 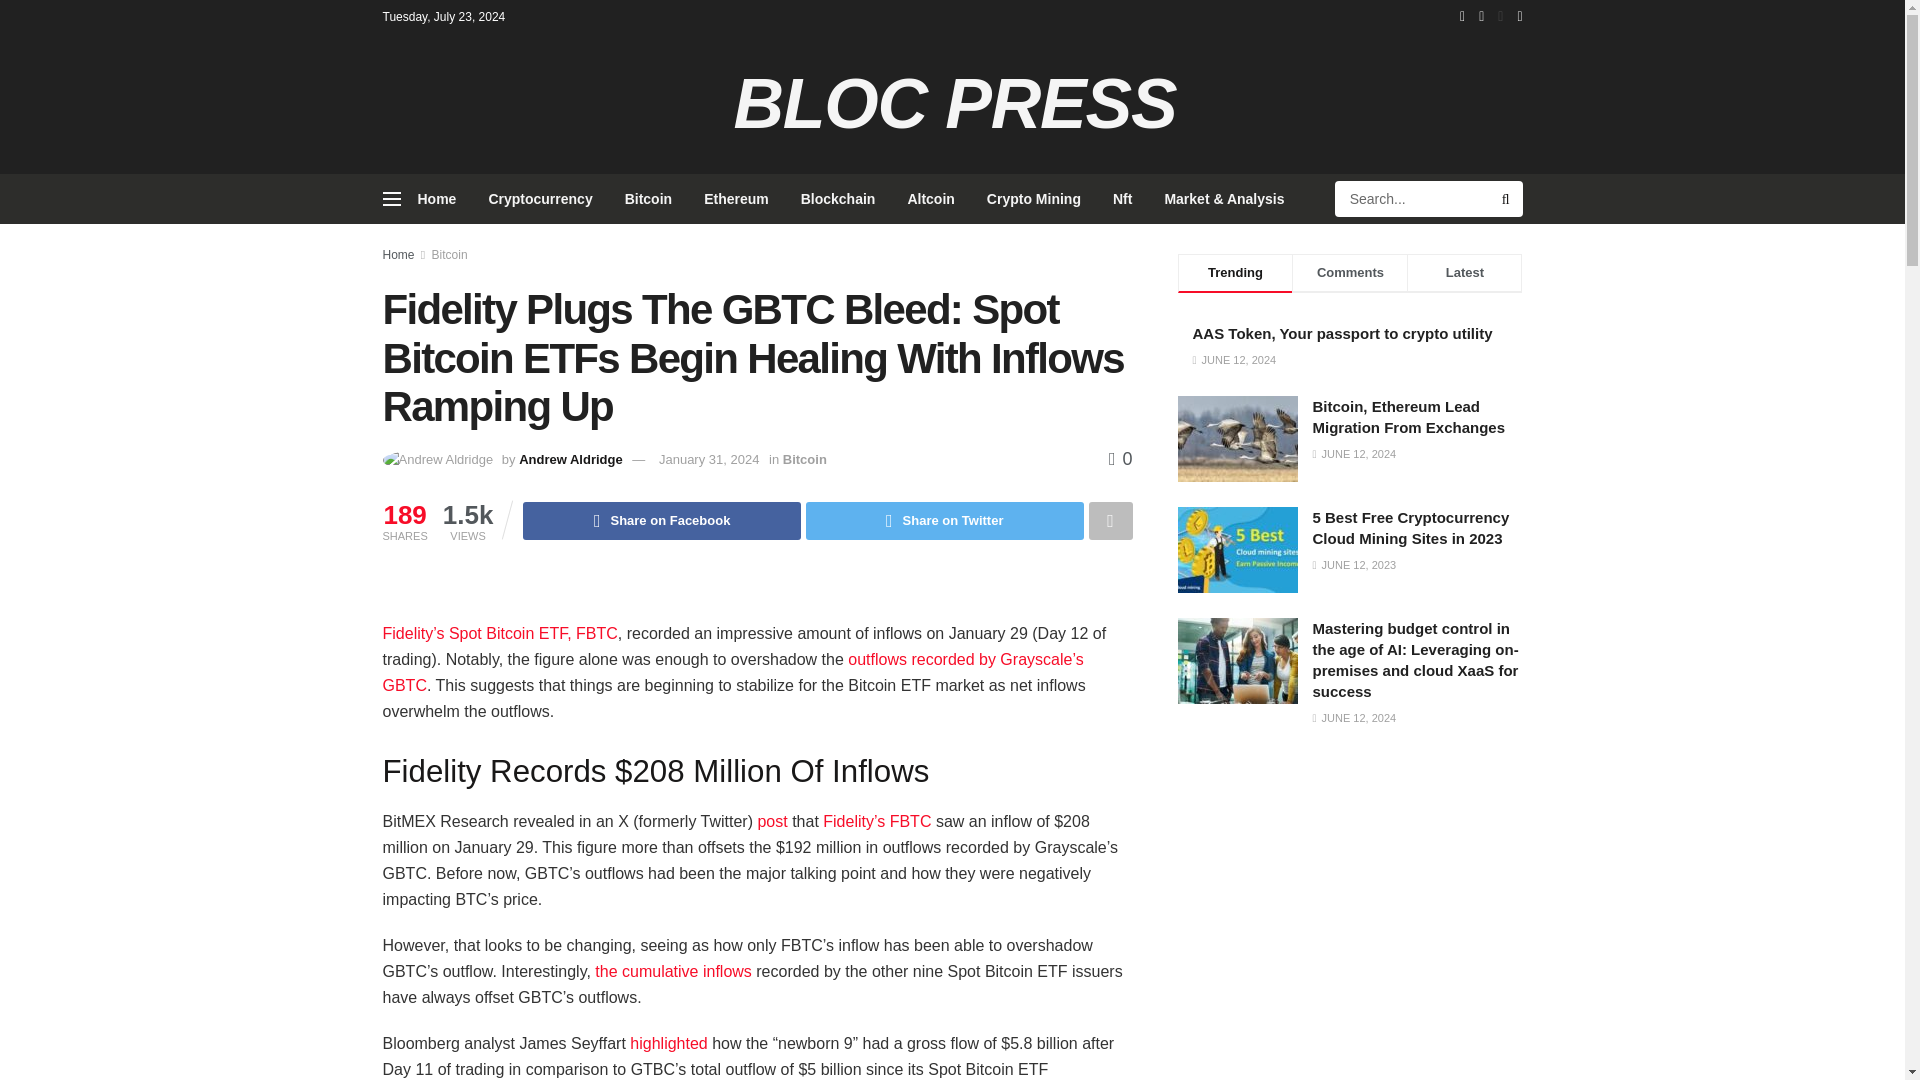 What do you see at coordinates (1122, 198) in the screenshot?
I see `Nft` at bounding box center [1122, 198].